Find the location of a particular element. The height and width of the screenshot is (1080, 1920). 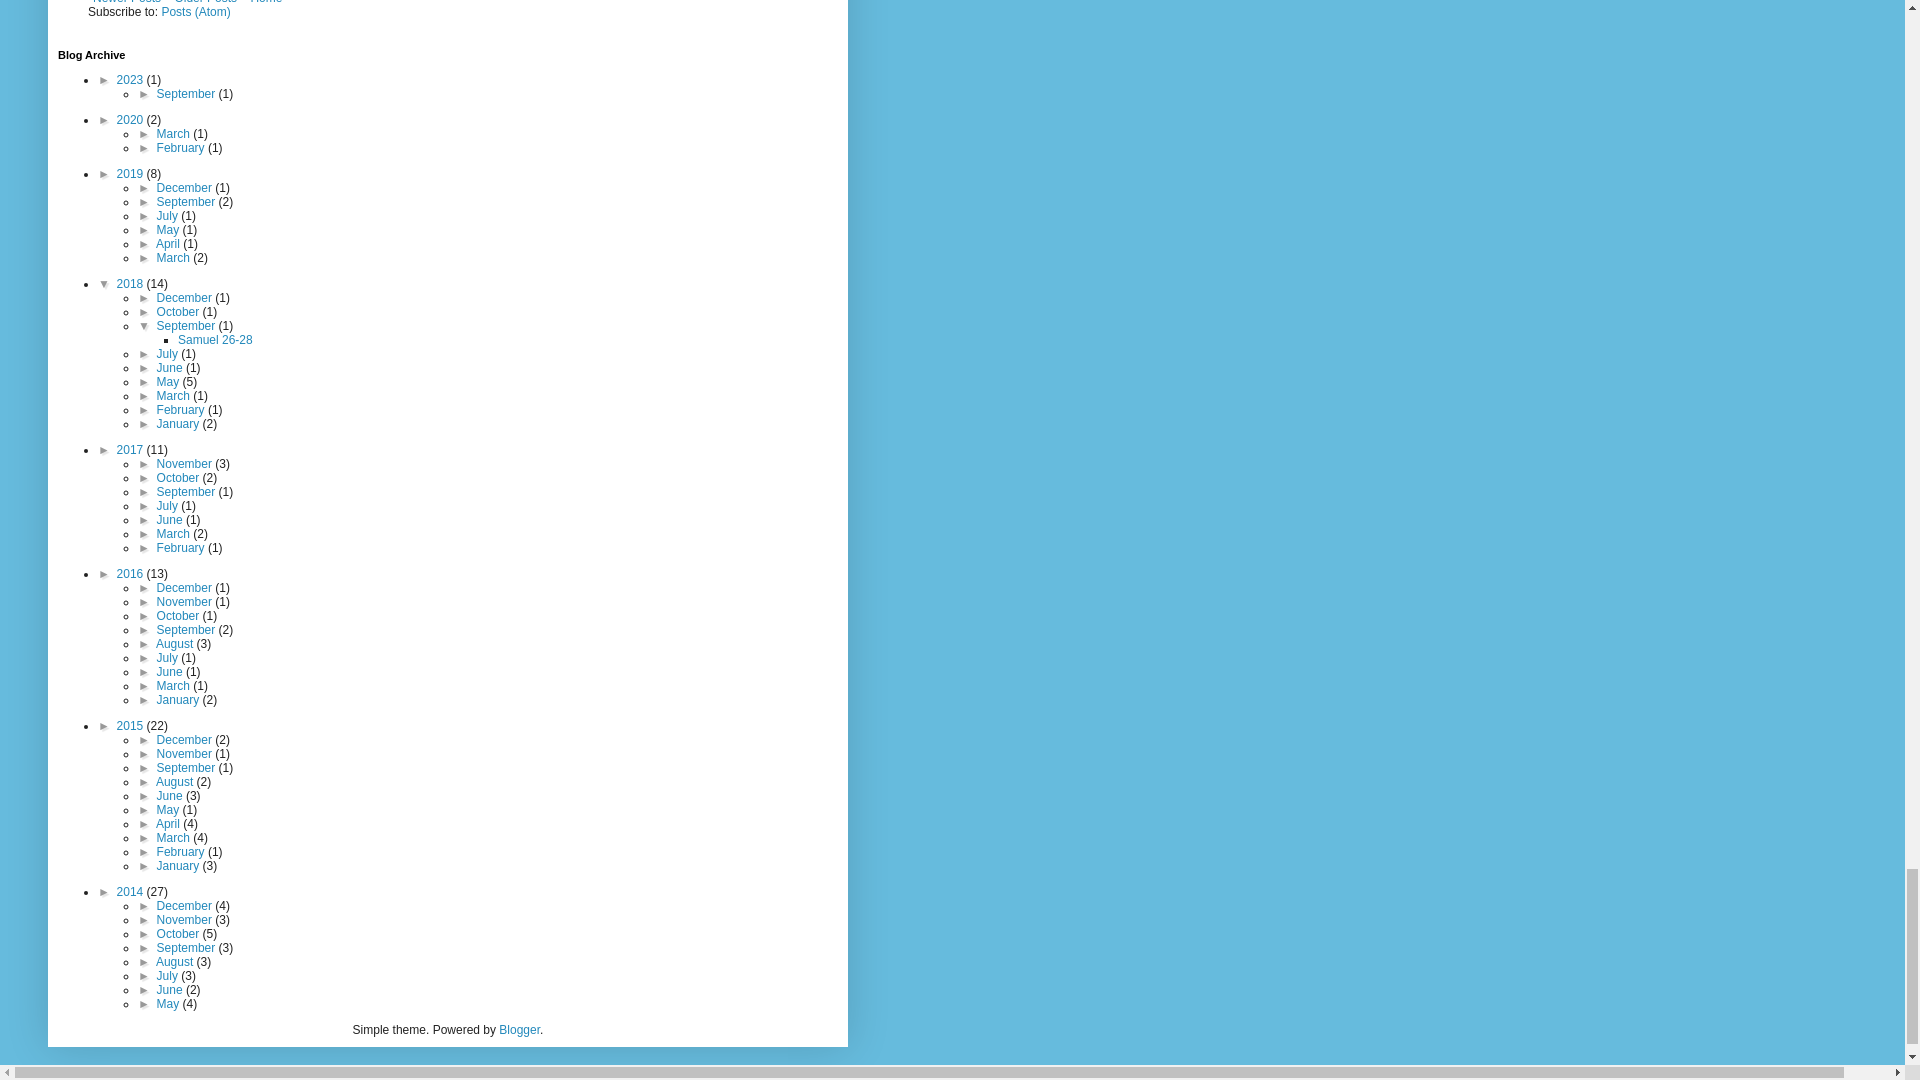

2020 is located at coordinates (132, 120).